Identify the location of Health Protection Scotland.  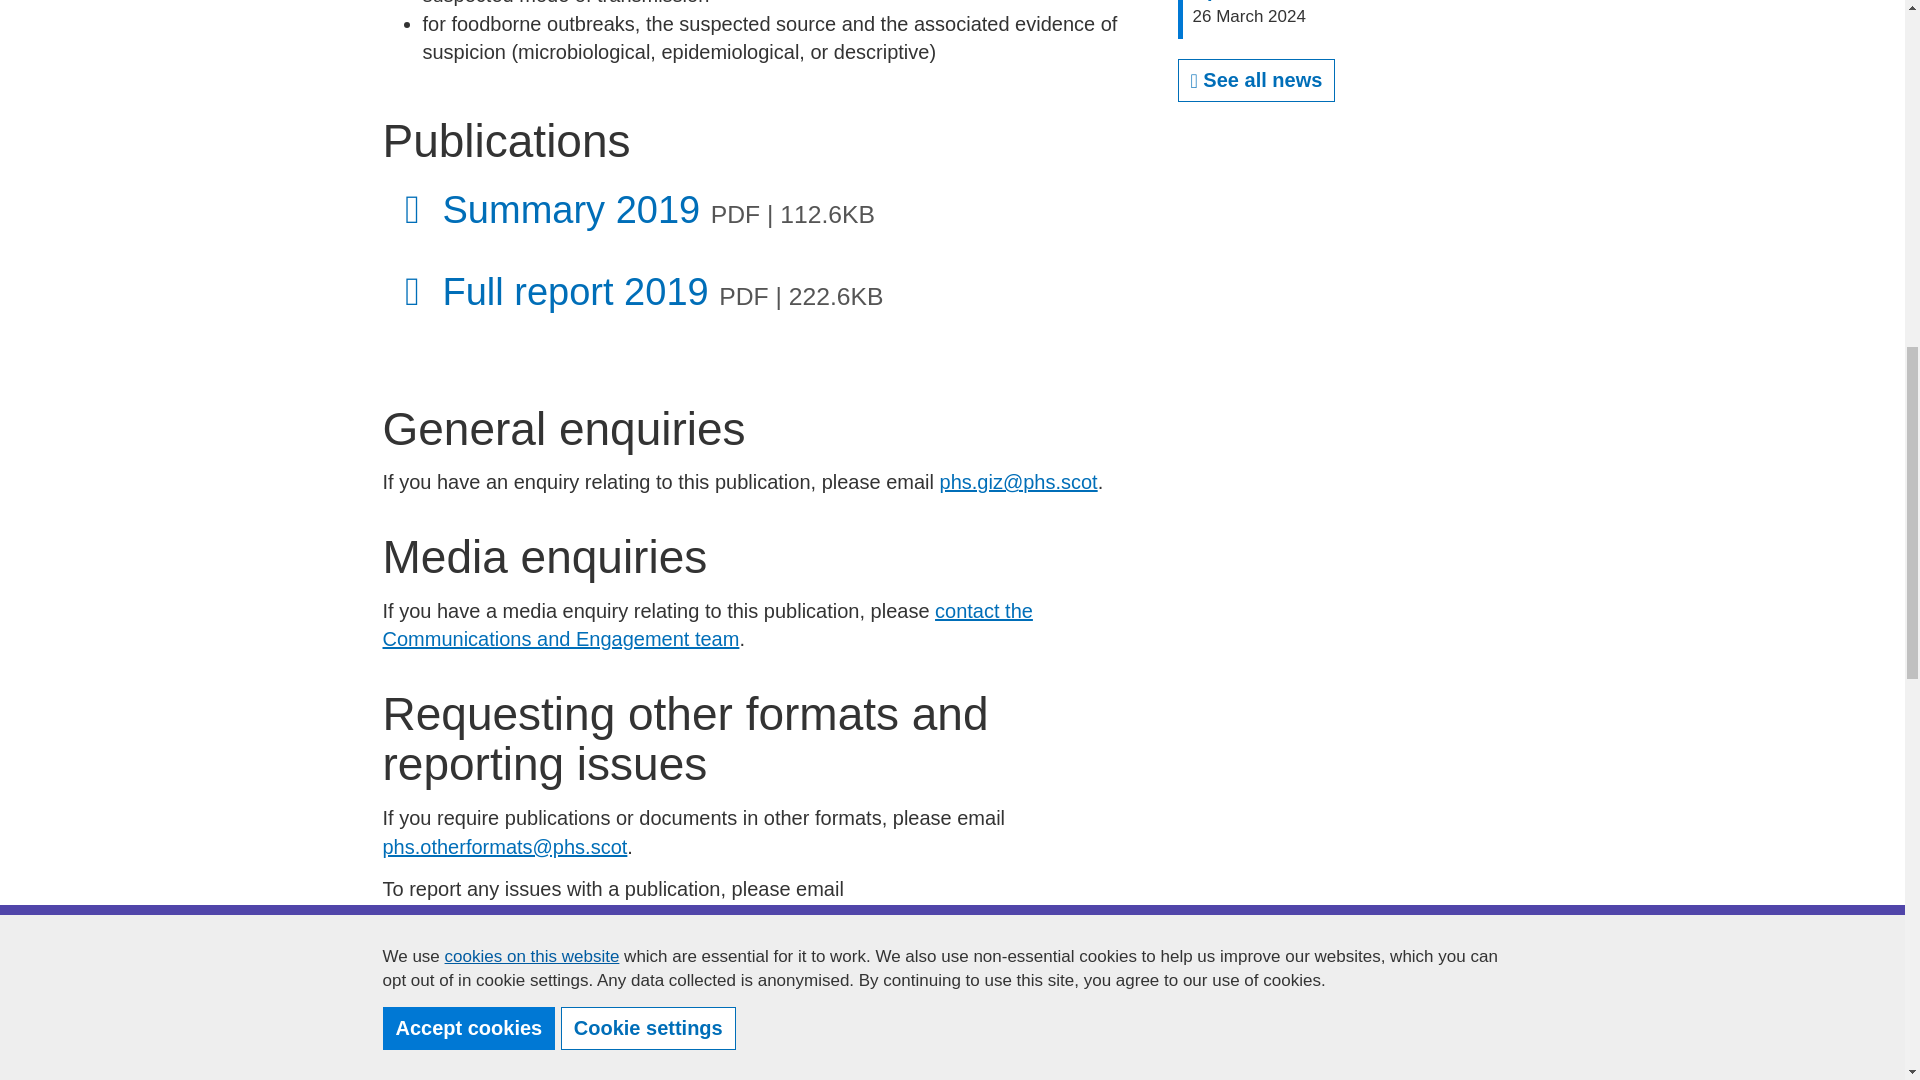
(707, 626).